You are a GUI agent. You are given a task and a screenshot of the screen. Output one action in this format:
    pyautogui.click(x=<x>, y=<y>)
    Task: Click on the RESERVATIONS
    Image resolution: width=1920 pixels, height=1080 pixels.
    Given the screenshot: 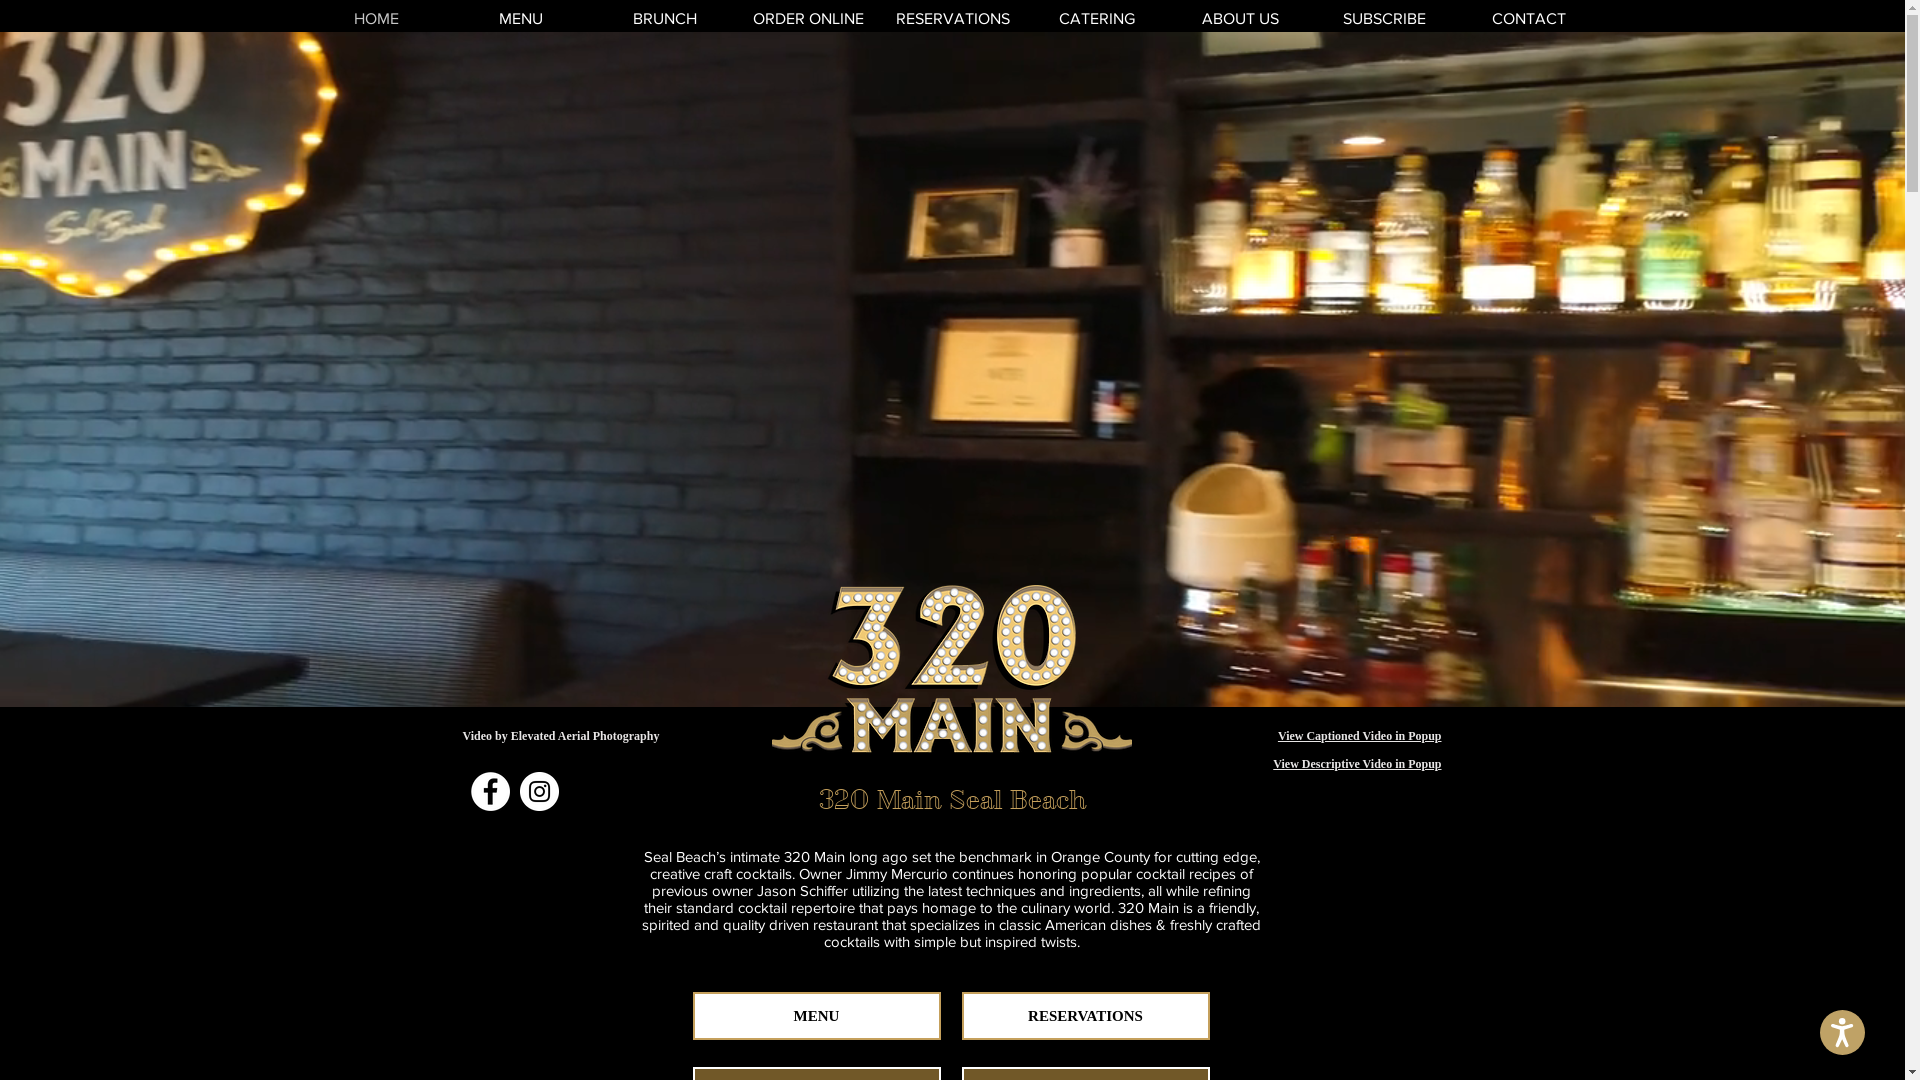 What is the action you would take?
    pyautogui.click(x=1086, y=1016)
    